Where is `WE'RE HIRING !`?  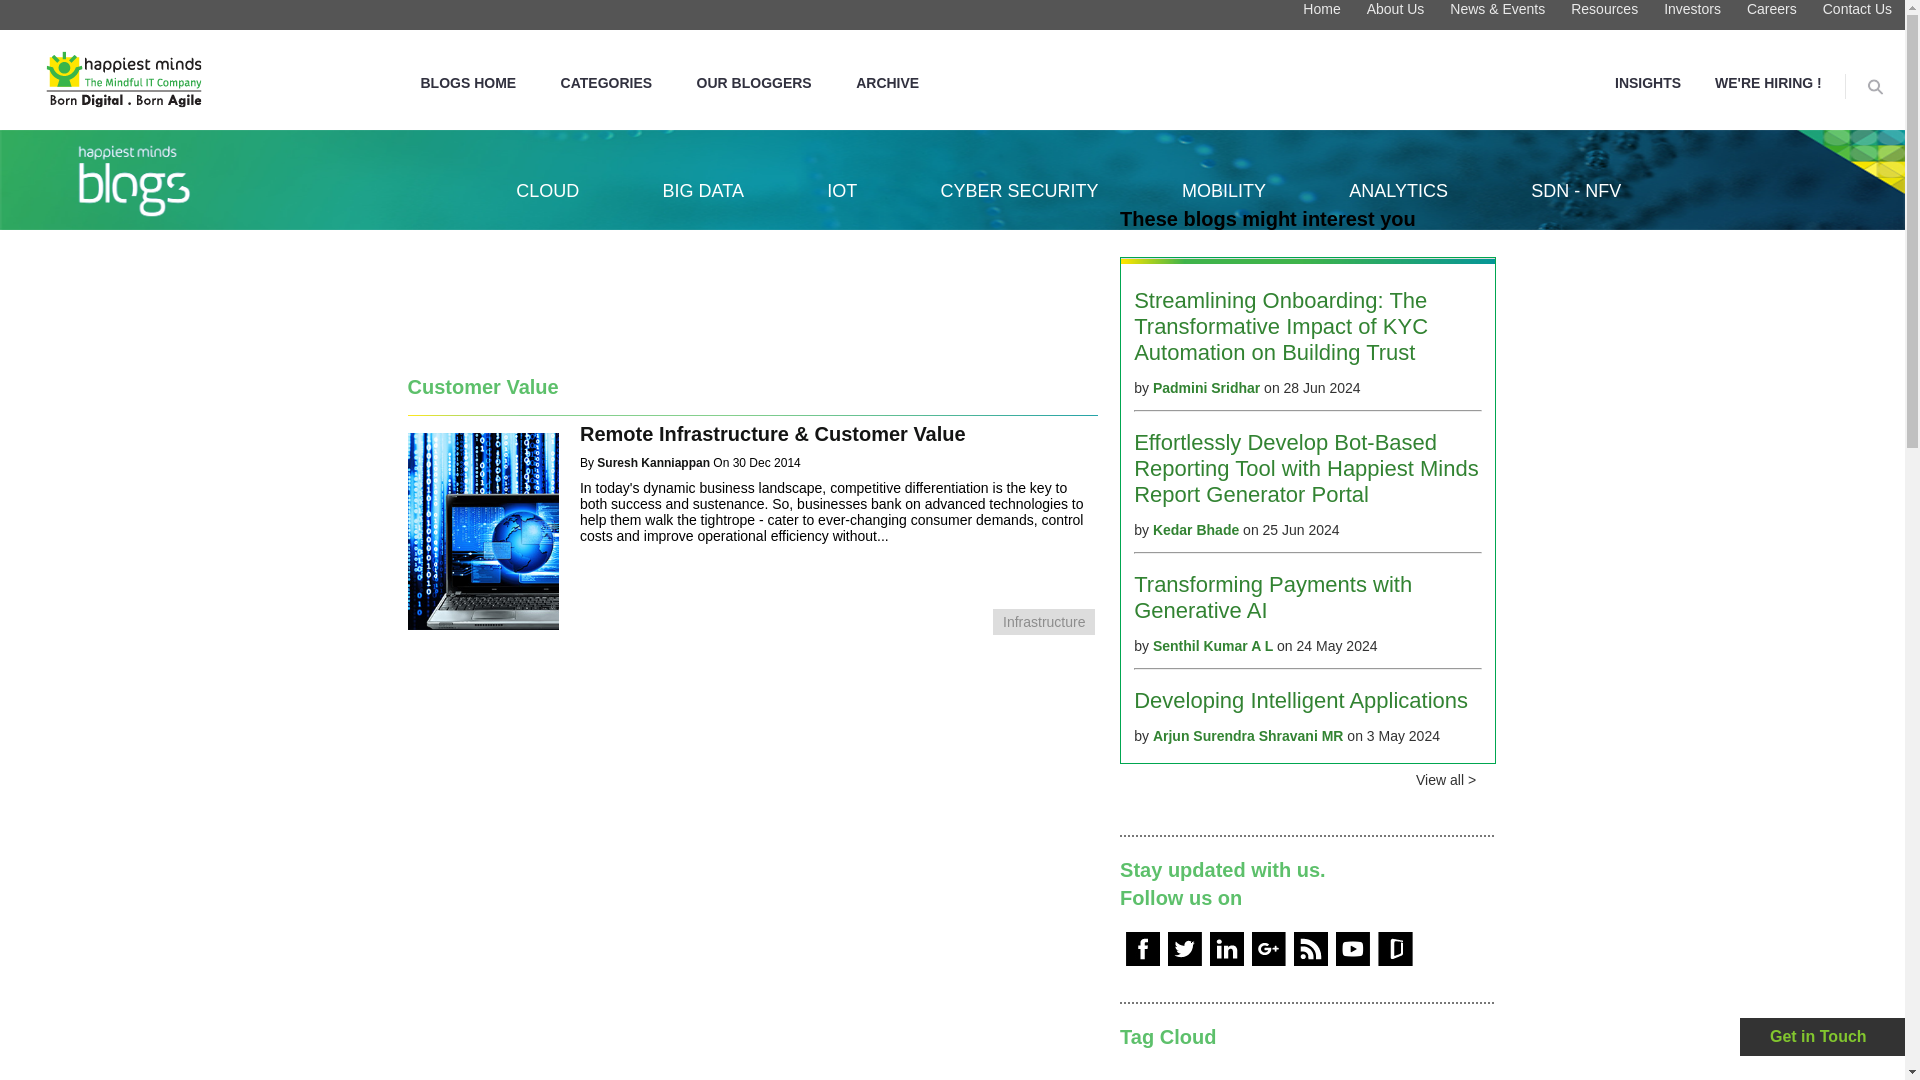
WE'RE HIRING ! is located at coordinates (1768, 82).